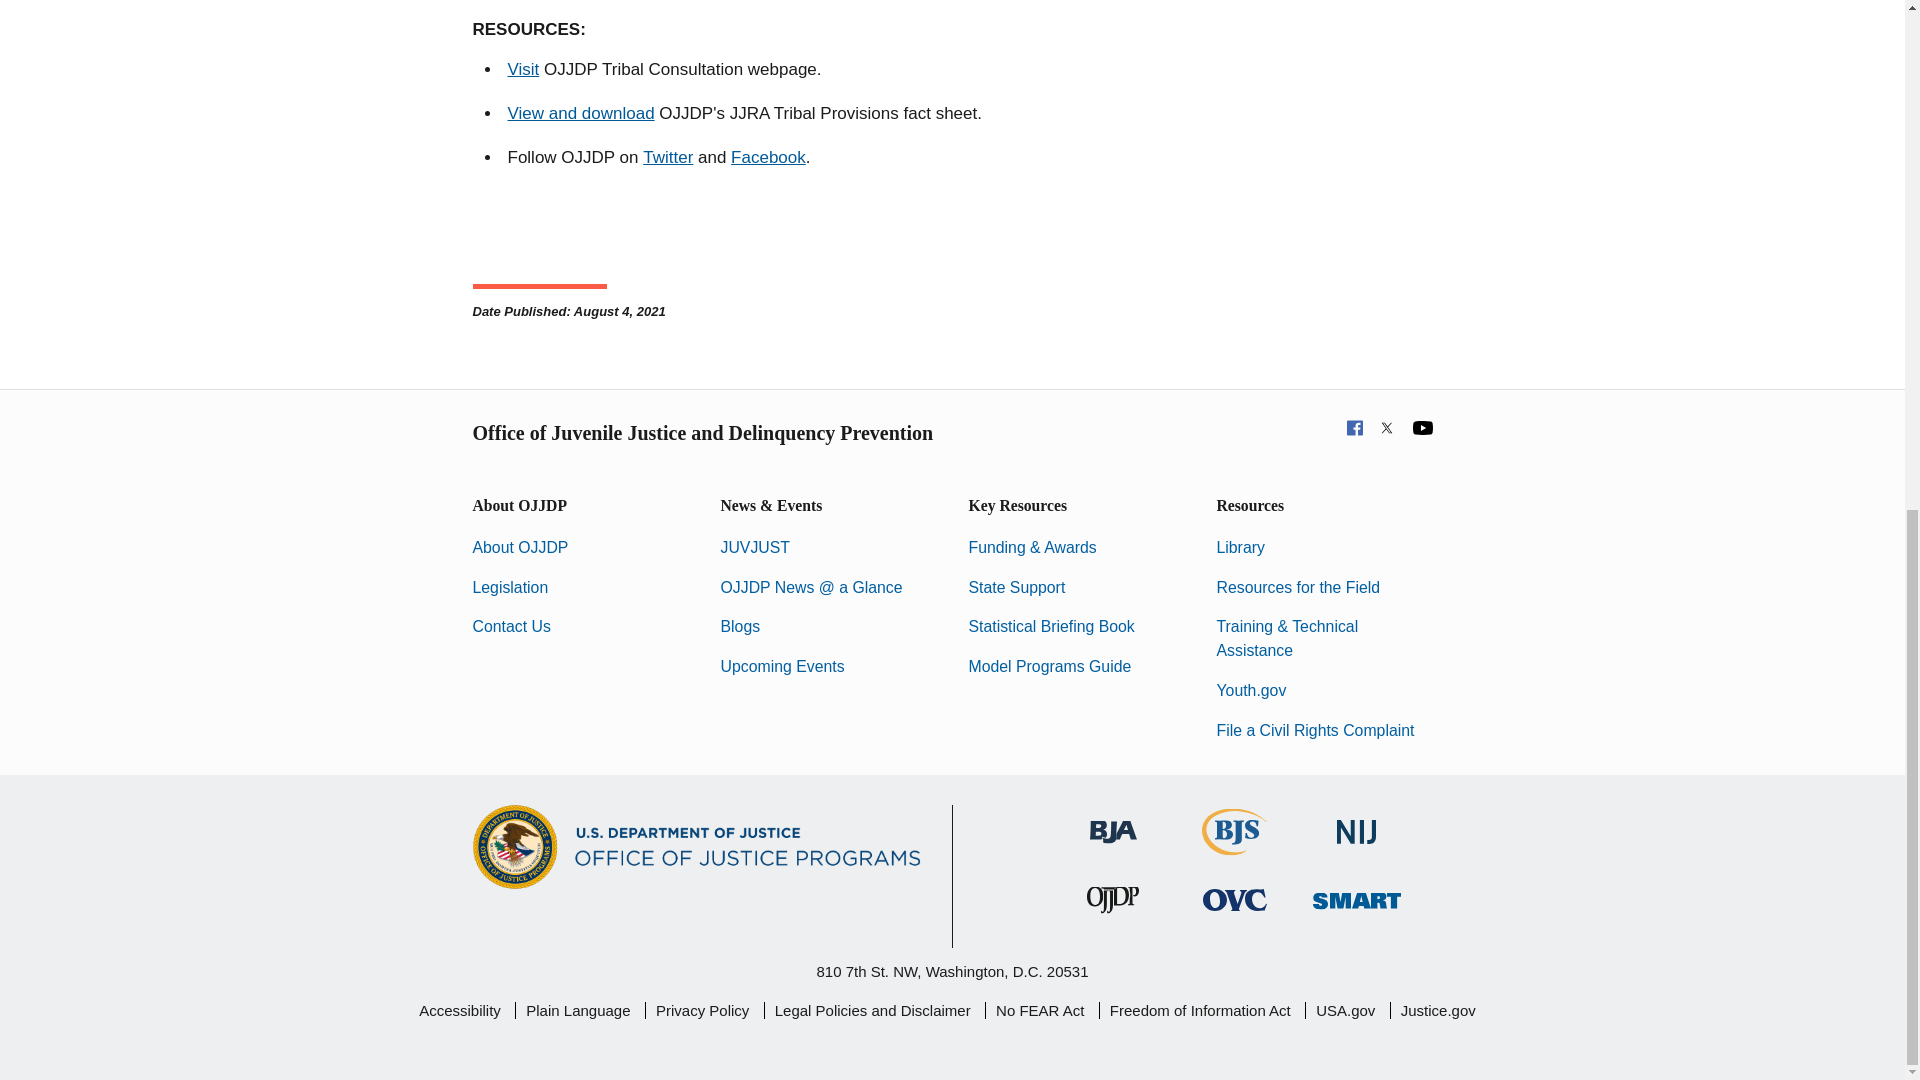 The height and width of the screenshot is (1080, 1920). Describe the element at coordinates (581, 114) in the screenshot. I see `View and download ` at that location.